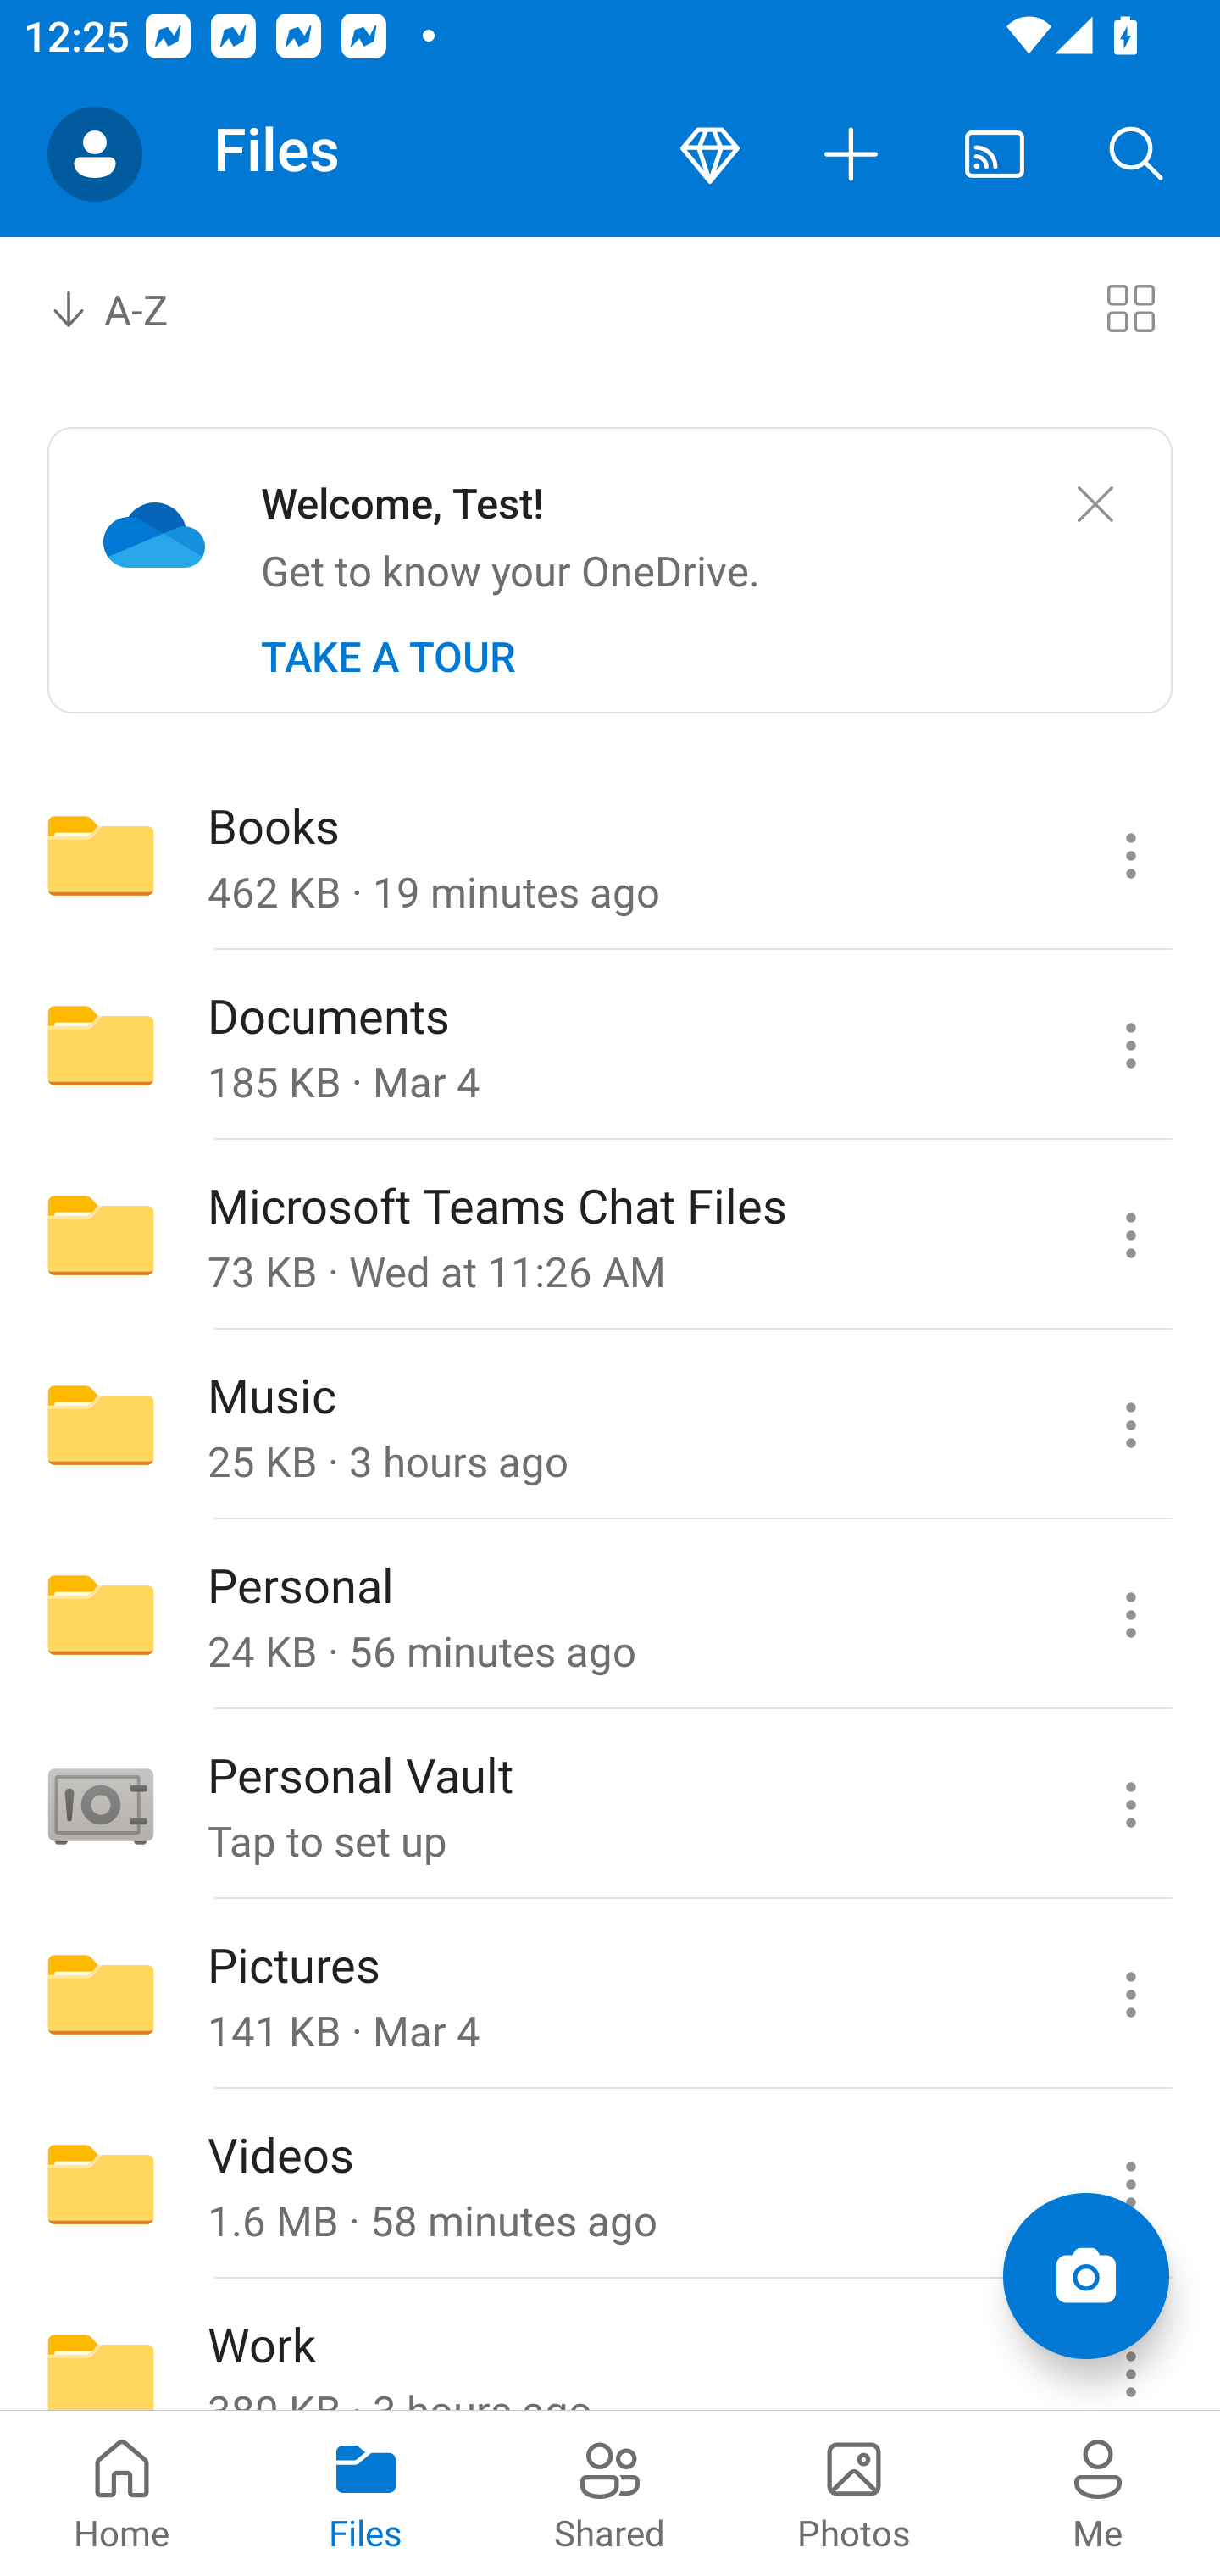 Image resolution: width=1220 pixels, height=2576 pixels. Describe the element at coordinates (1130, 2346) in the screenshot. I see `Work commands` at that location.